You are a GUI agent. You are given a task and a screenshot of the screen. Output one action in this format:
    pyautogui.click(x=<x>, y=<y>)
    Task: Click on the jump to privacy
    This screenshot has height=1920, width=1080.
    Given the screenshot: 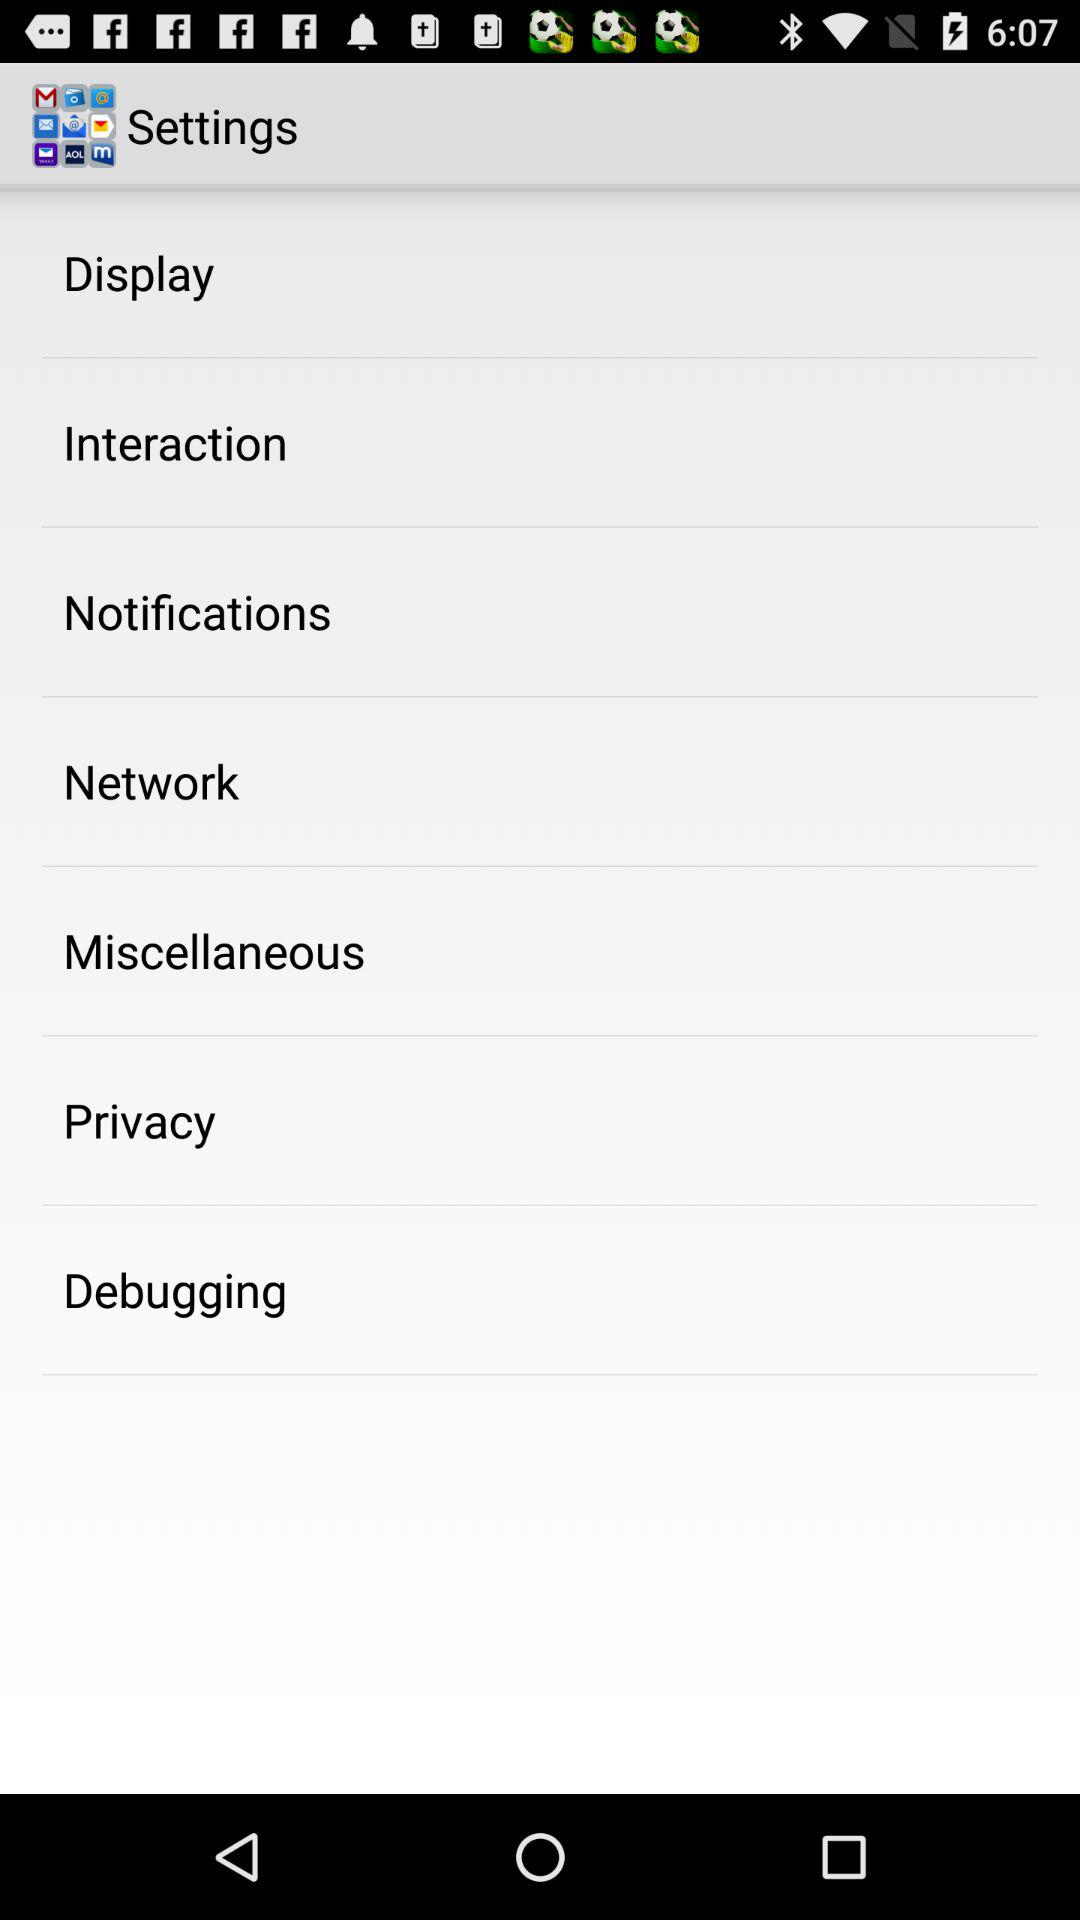 What is the action you would take?
    pyautogui.click(x=140, y=1120)
    